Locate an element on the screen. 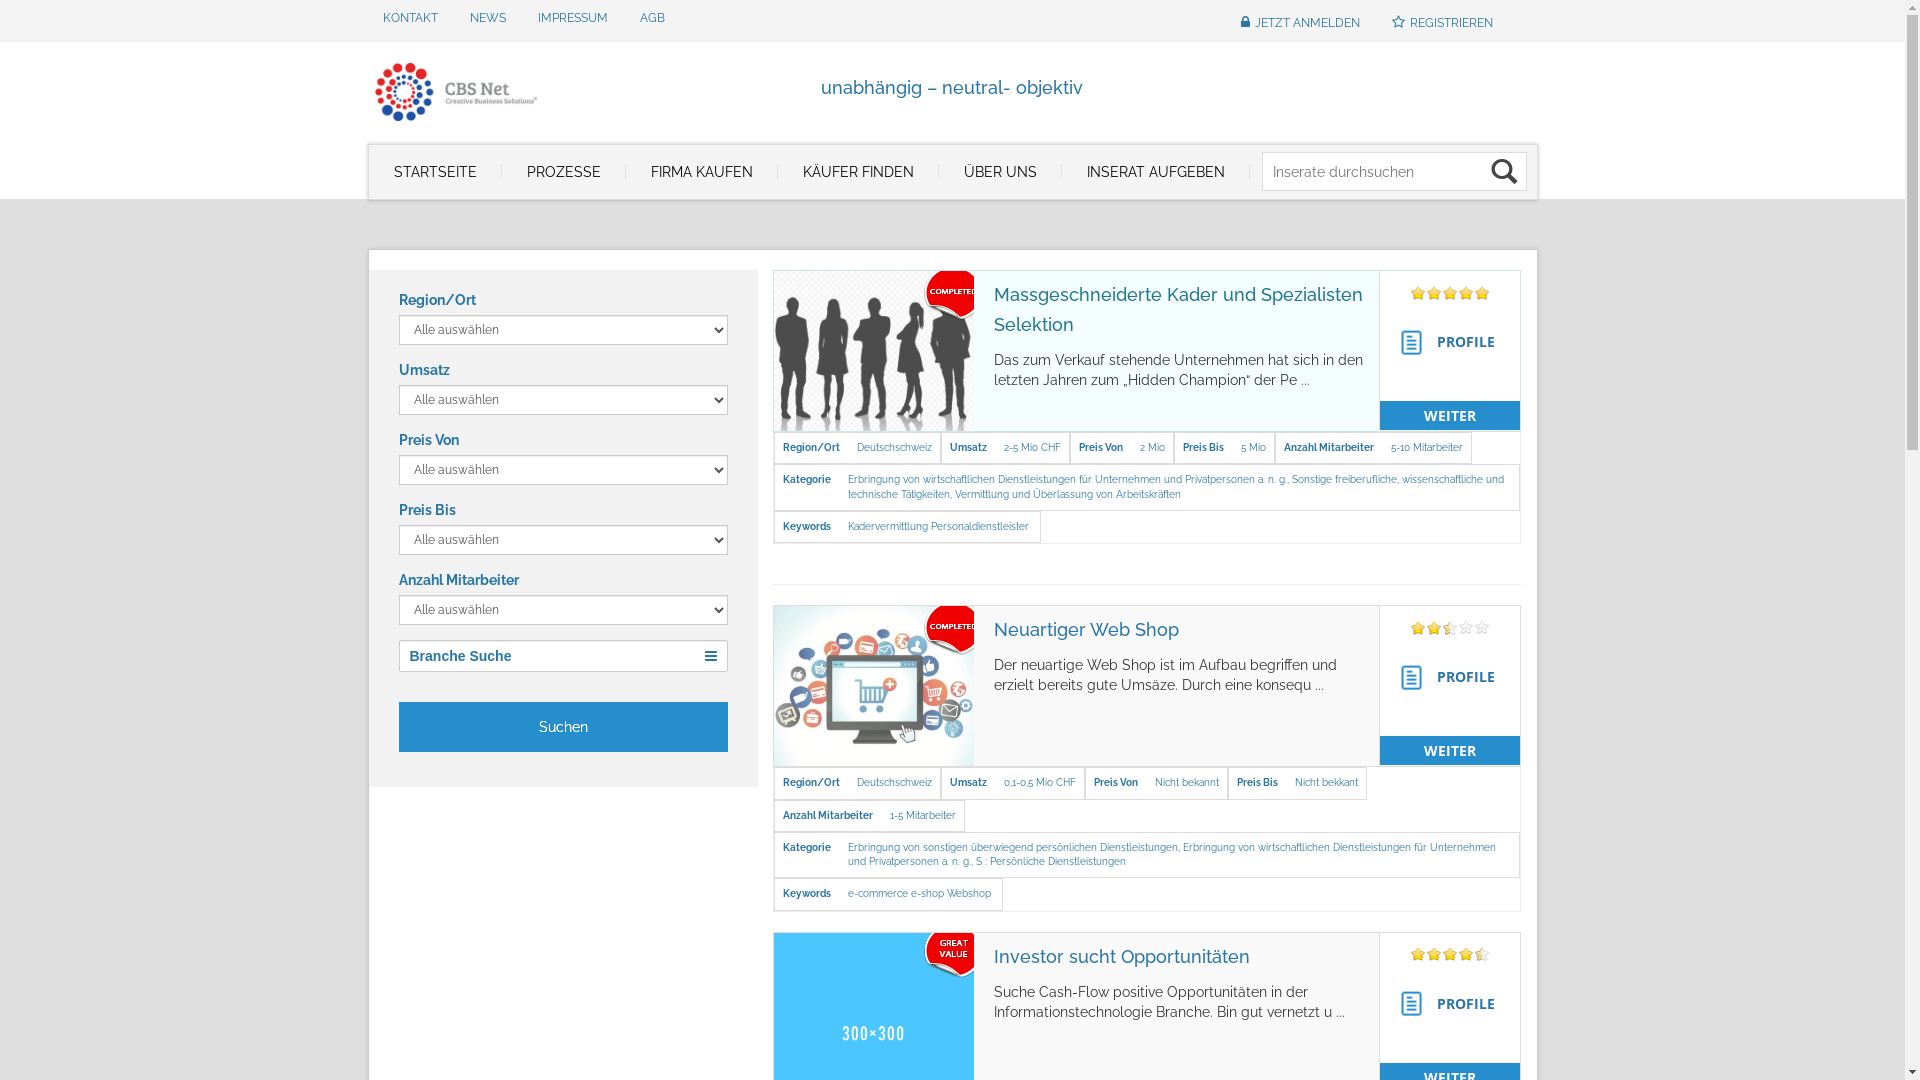 This screenshot has height=1080, width=1920. very good is located at coordinates (1482, 628).